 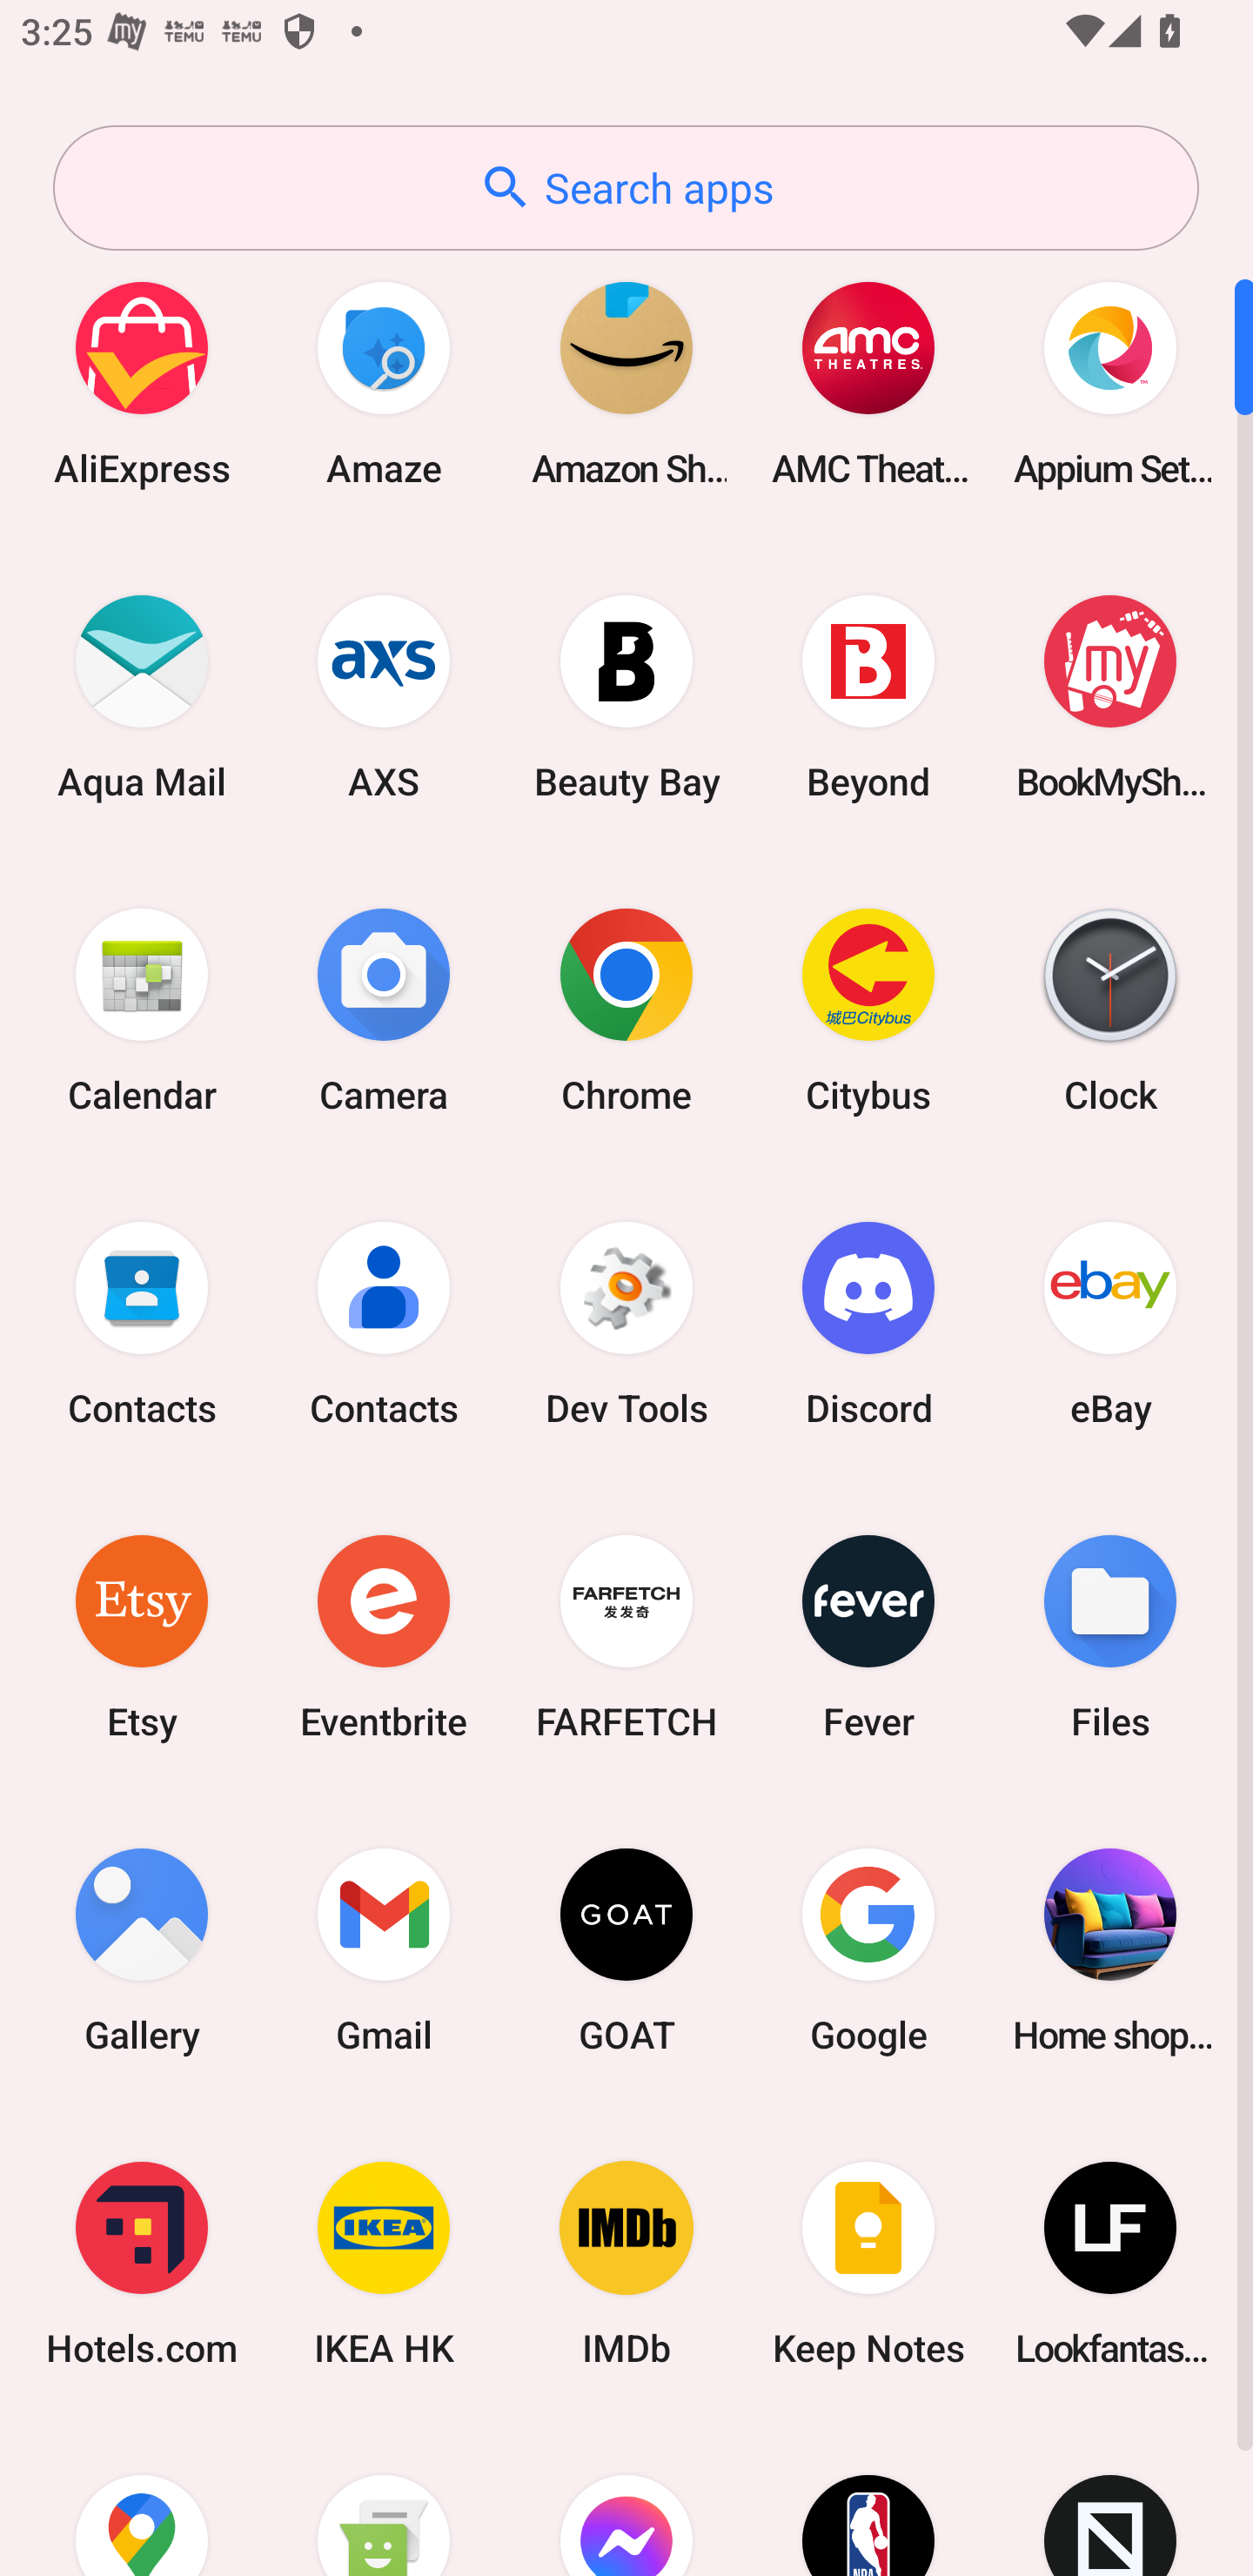 I want to click on AliExpress, so click(x=142, y=383).